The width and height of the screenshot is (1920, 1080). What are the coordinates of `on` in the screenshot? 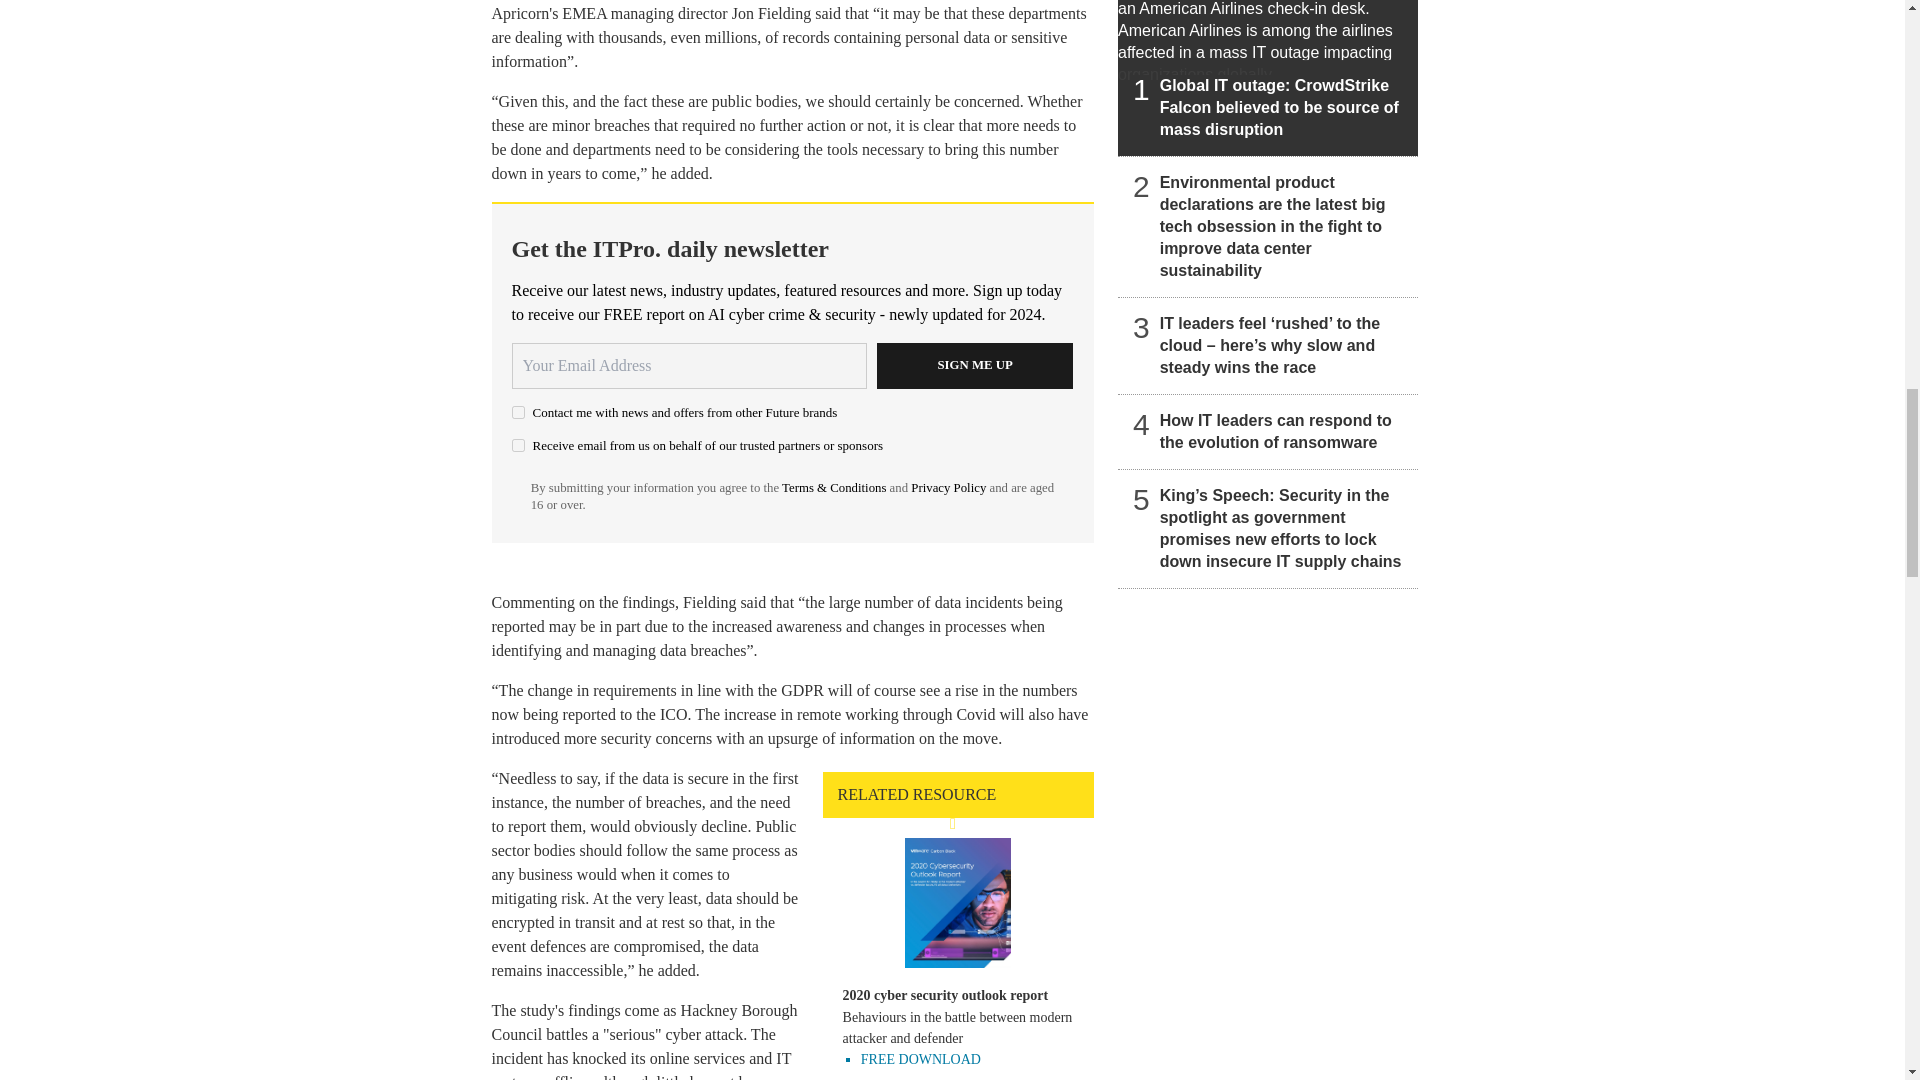 It's located at (518, 445).